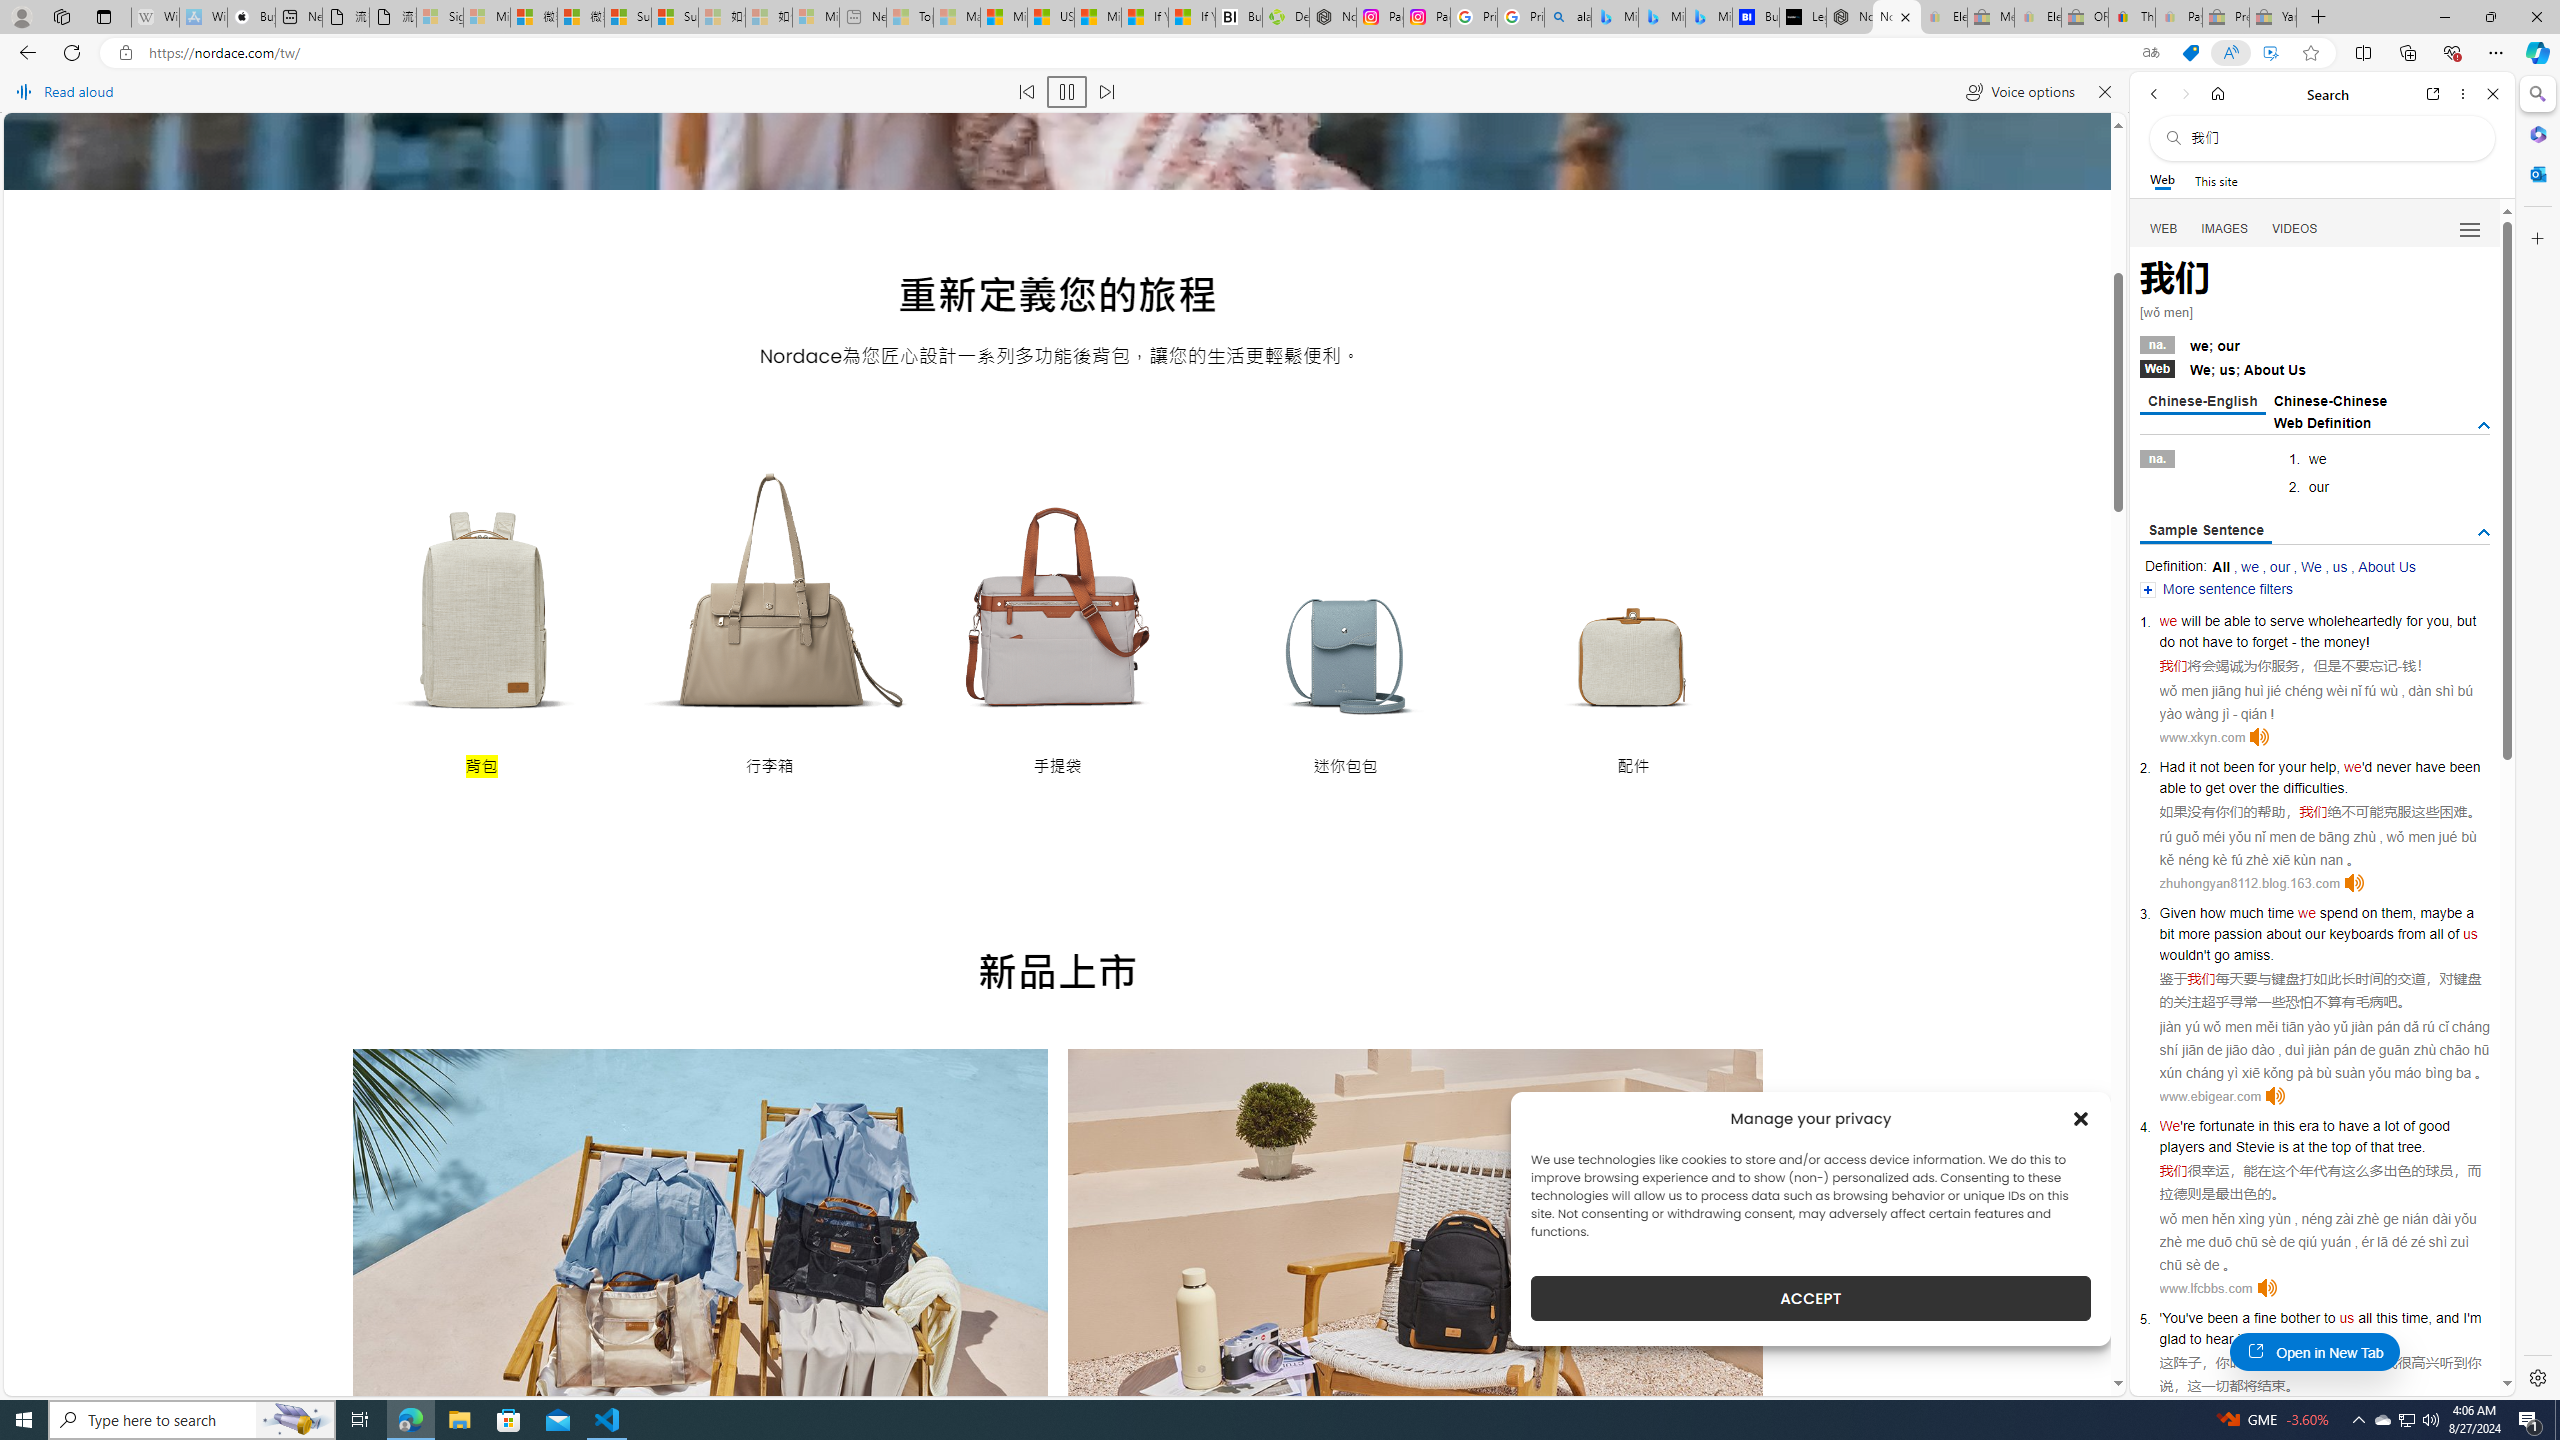 Image resolution: width=2560 pixels, height=1440 pixels. I want to click on You, so click(2174, 1318).